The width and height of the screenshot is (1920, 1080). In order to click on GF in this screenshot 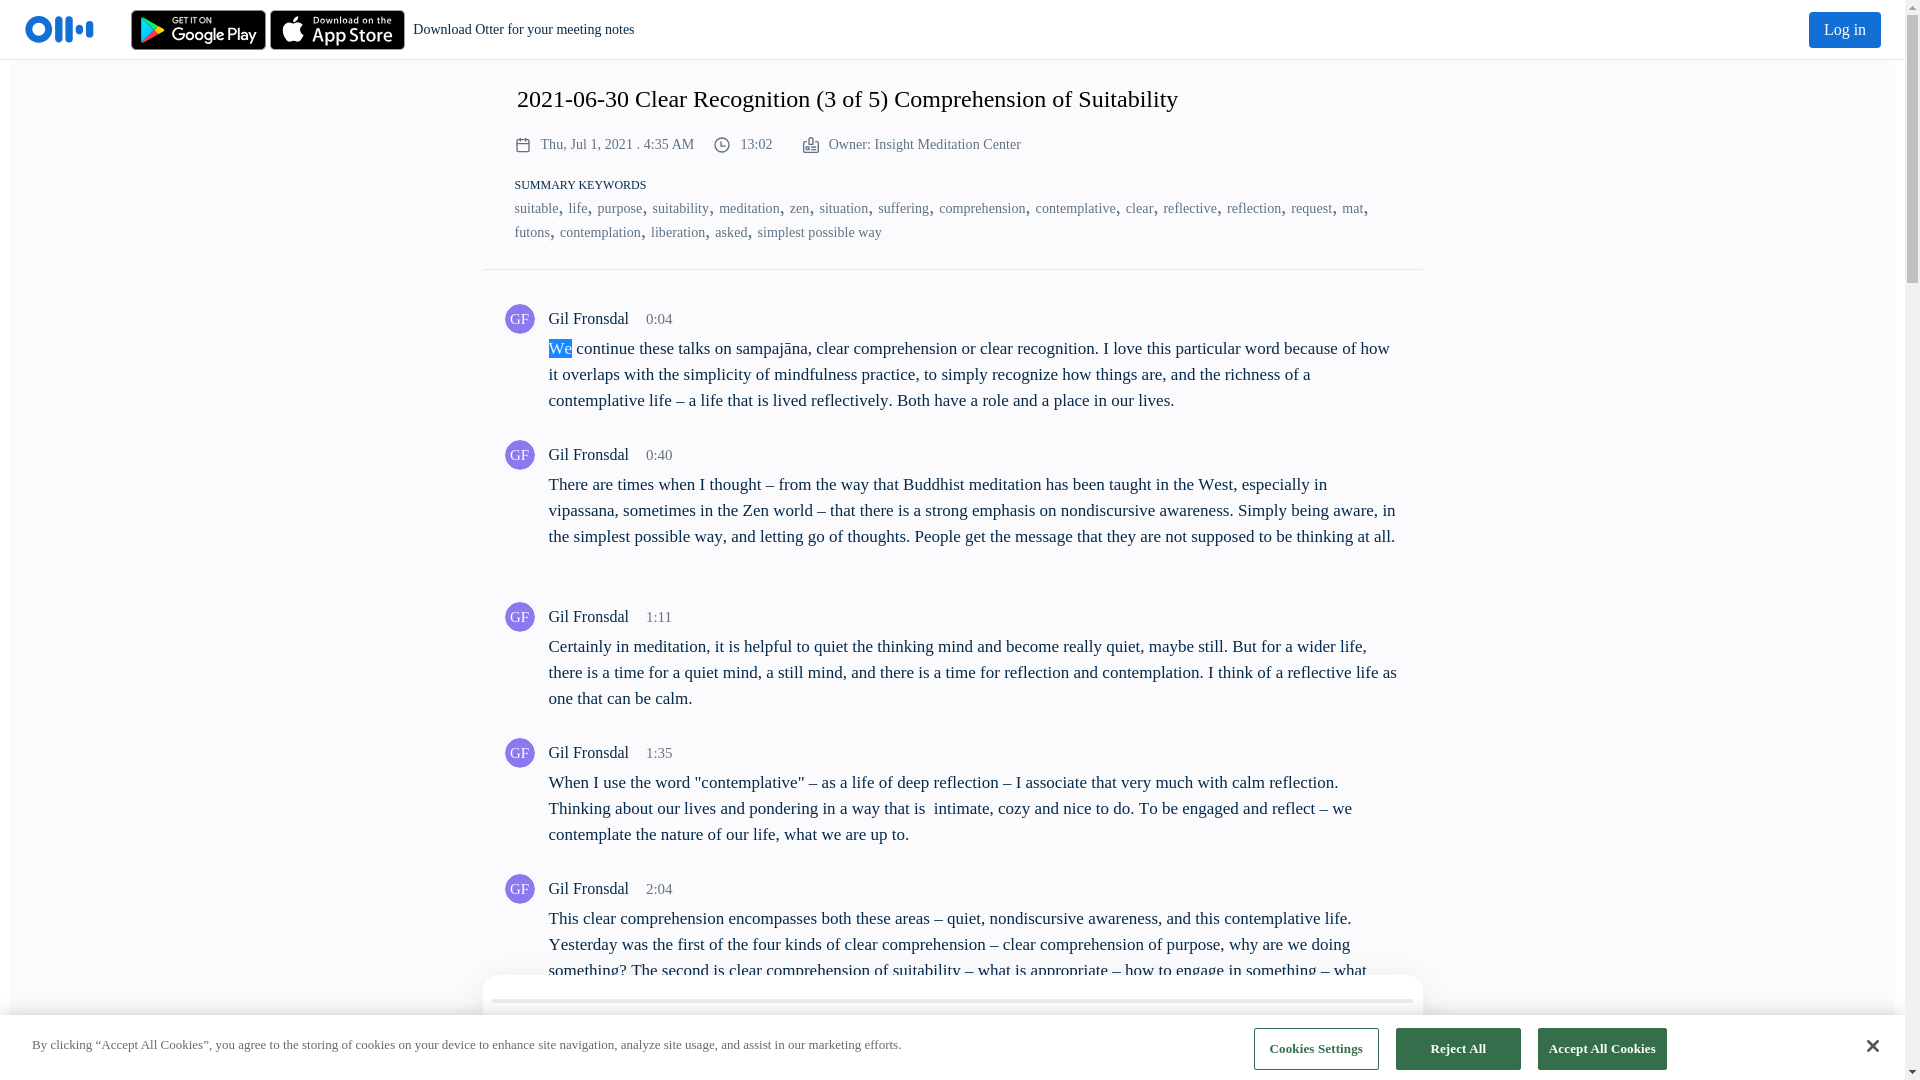, I will do `click(518, 1050)`.